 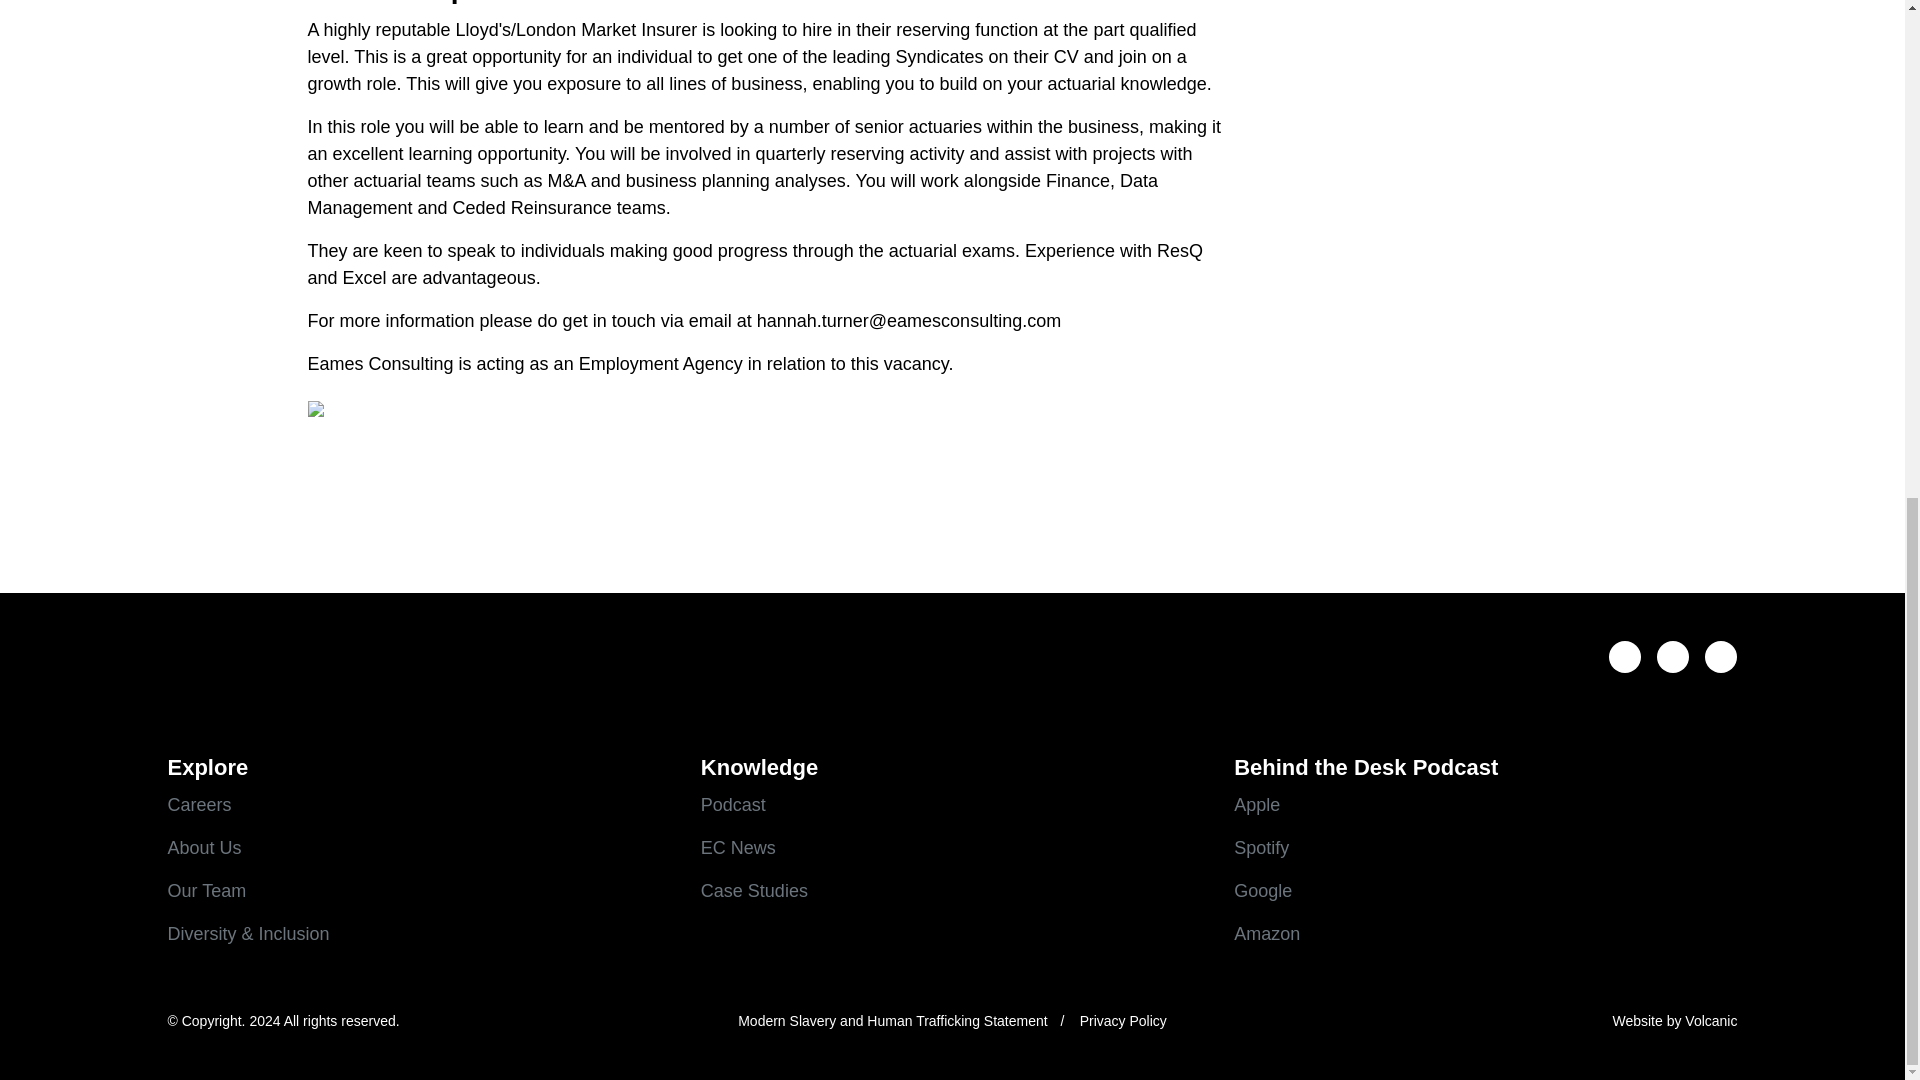 I want to click on EC News, so click(x=952, y=848).